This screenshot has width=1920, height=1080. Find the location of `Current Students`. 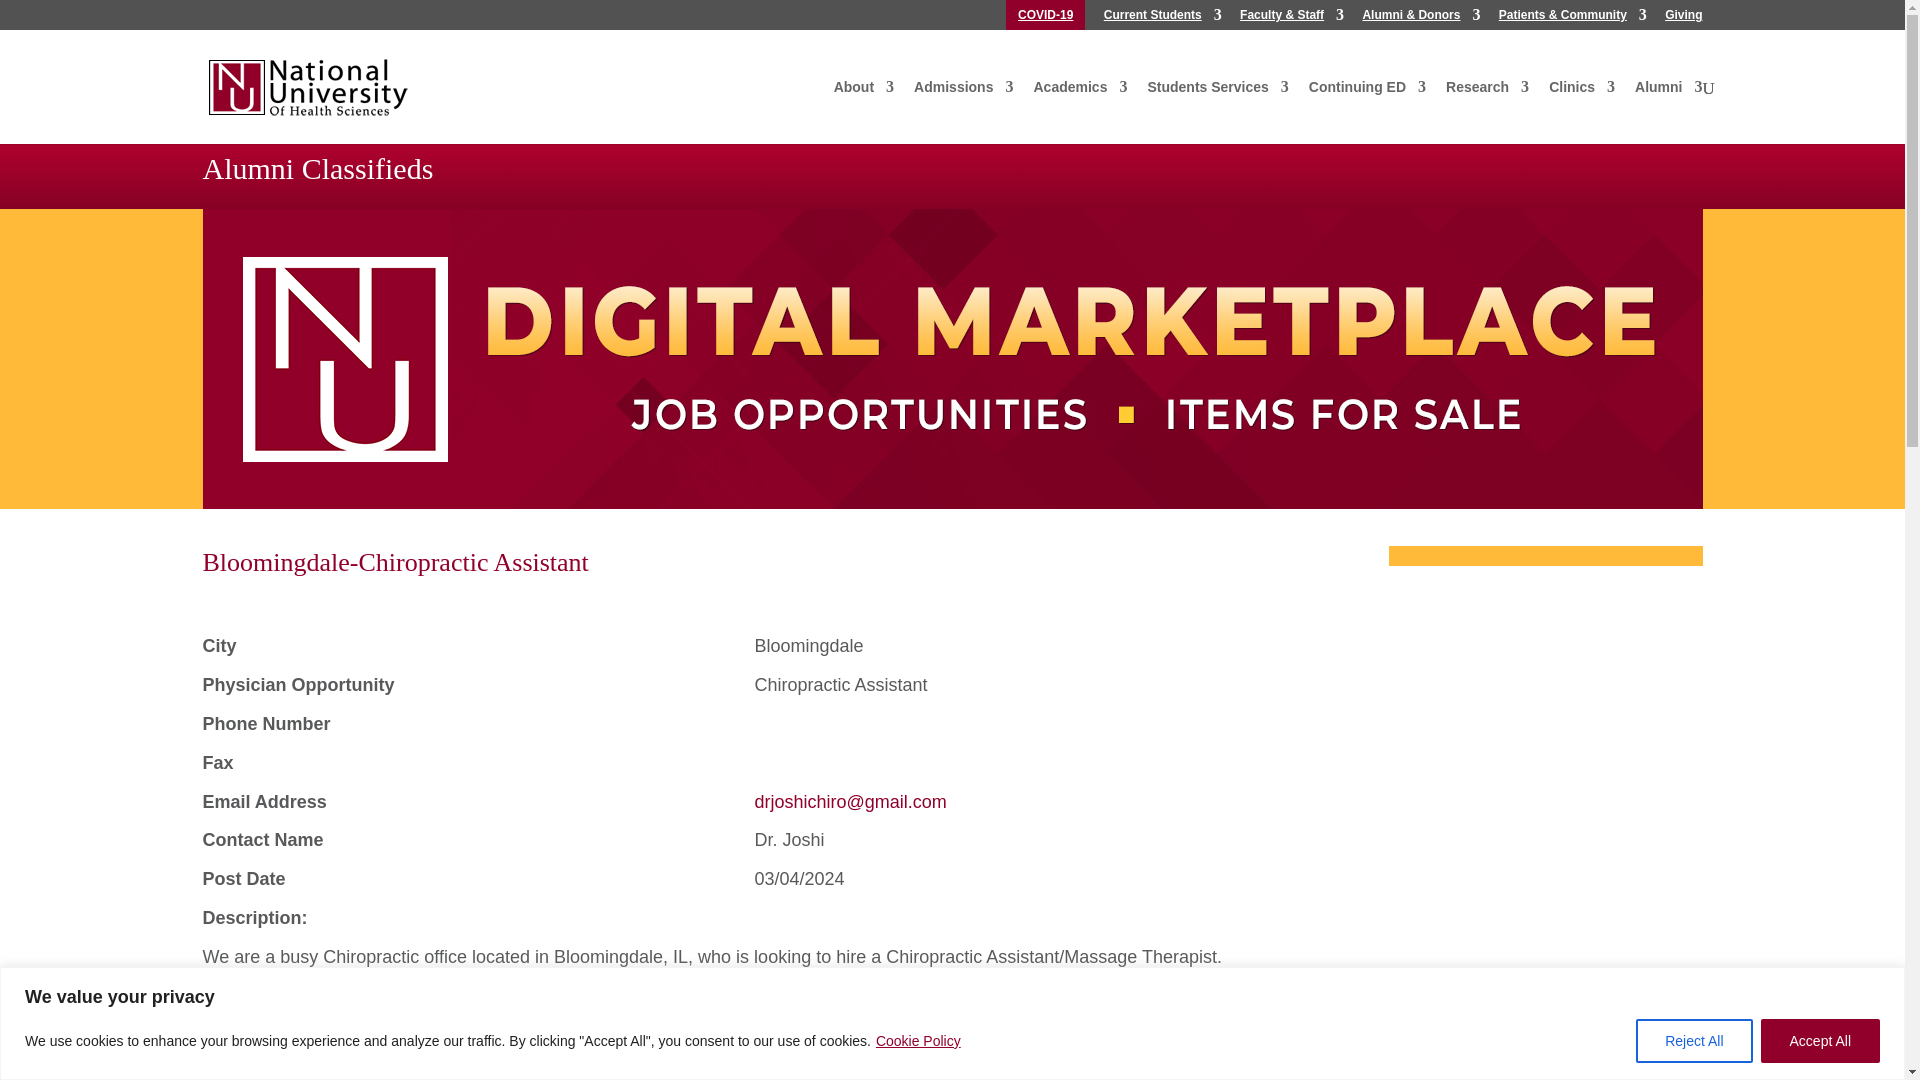

Current Students is located at coordinates (1162, 19).